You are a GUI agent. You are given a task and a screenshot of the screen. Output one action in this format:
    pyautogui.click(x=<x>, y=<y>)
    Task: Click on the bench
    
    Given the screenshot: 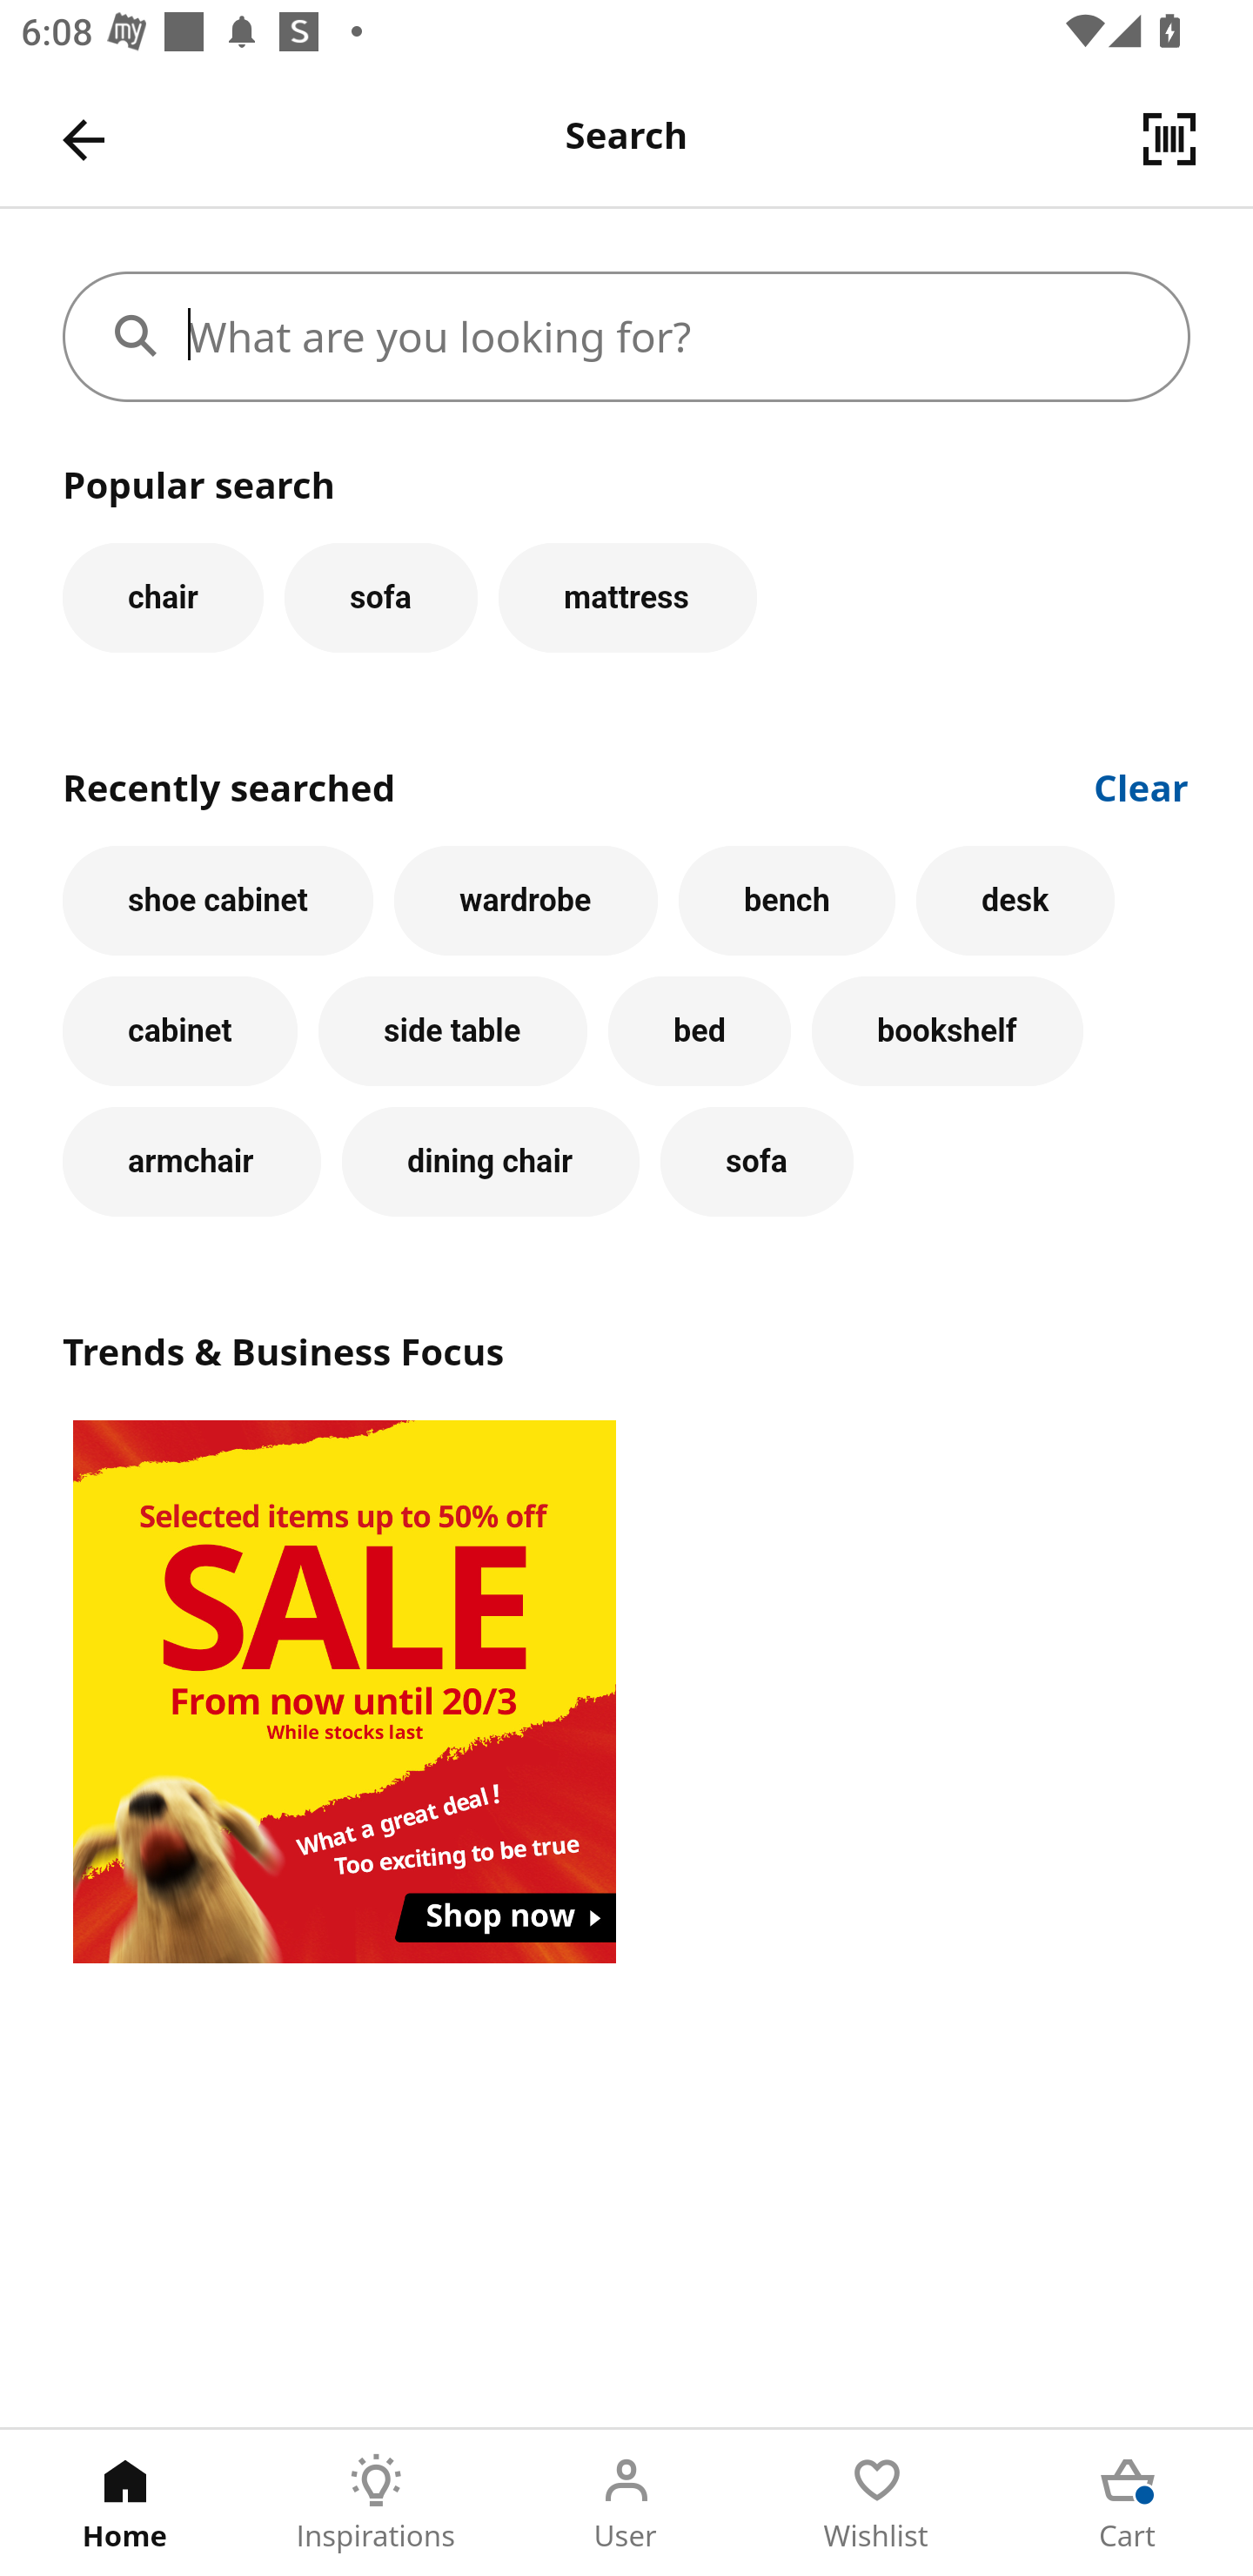 What is the action you would take?
    pyautogui.click(x=787, y=900)
    